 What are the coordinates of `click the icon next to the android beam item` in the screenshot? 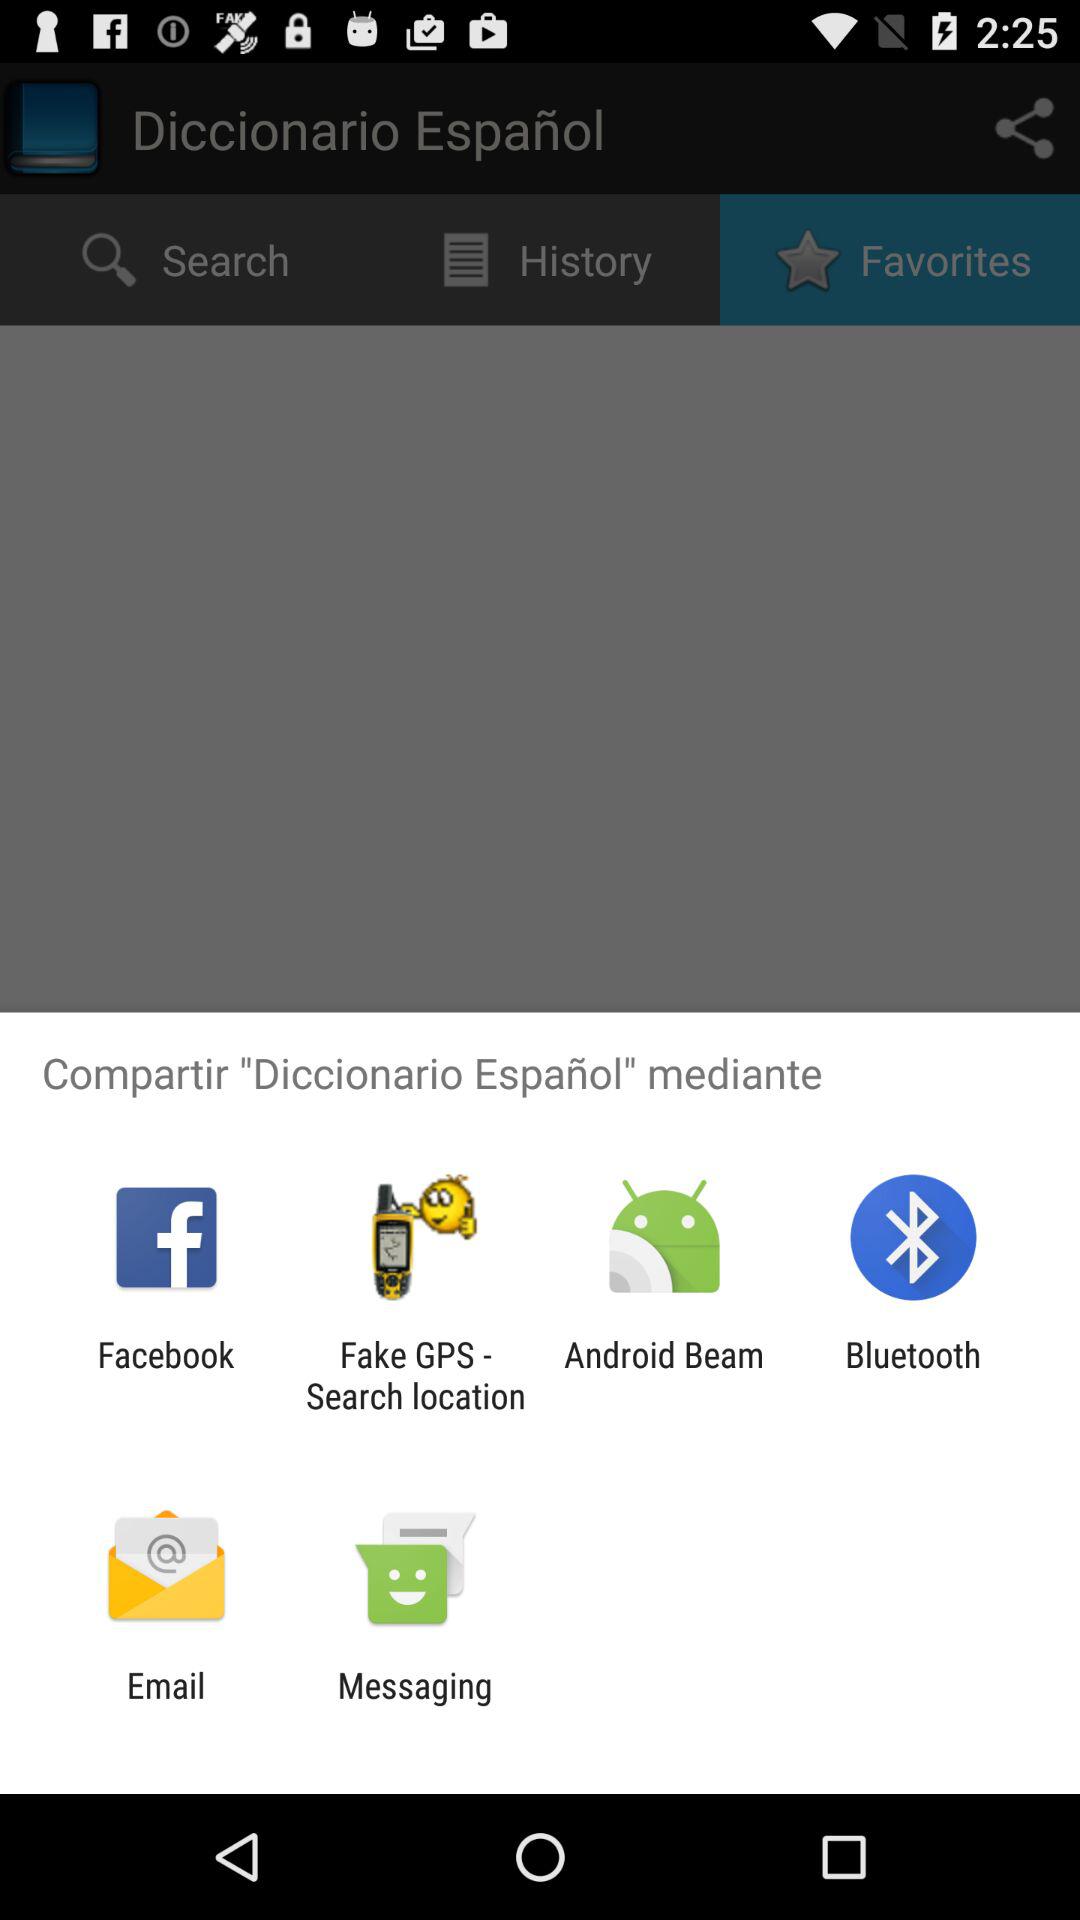 It's located at (913, 1375).